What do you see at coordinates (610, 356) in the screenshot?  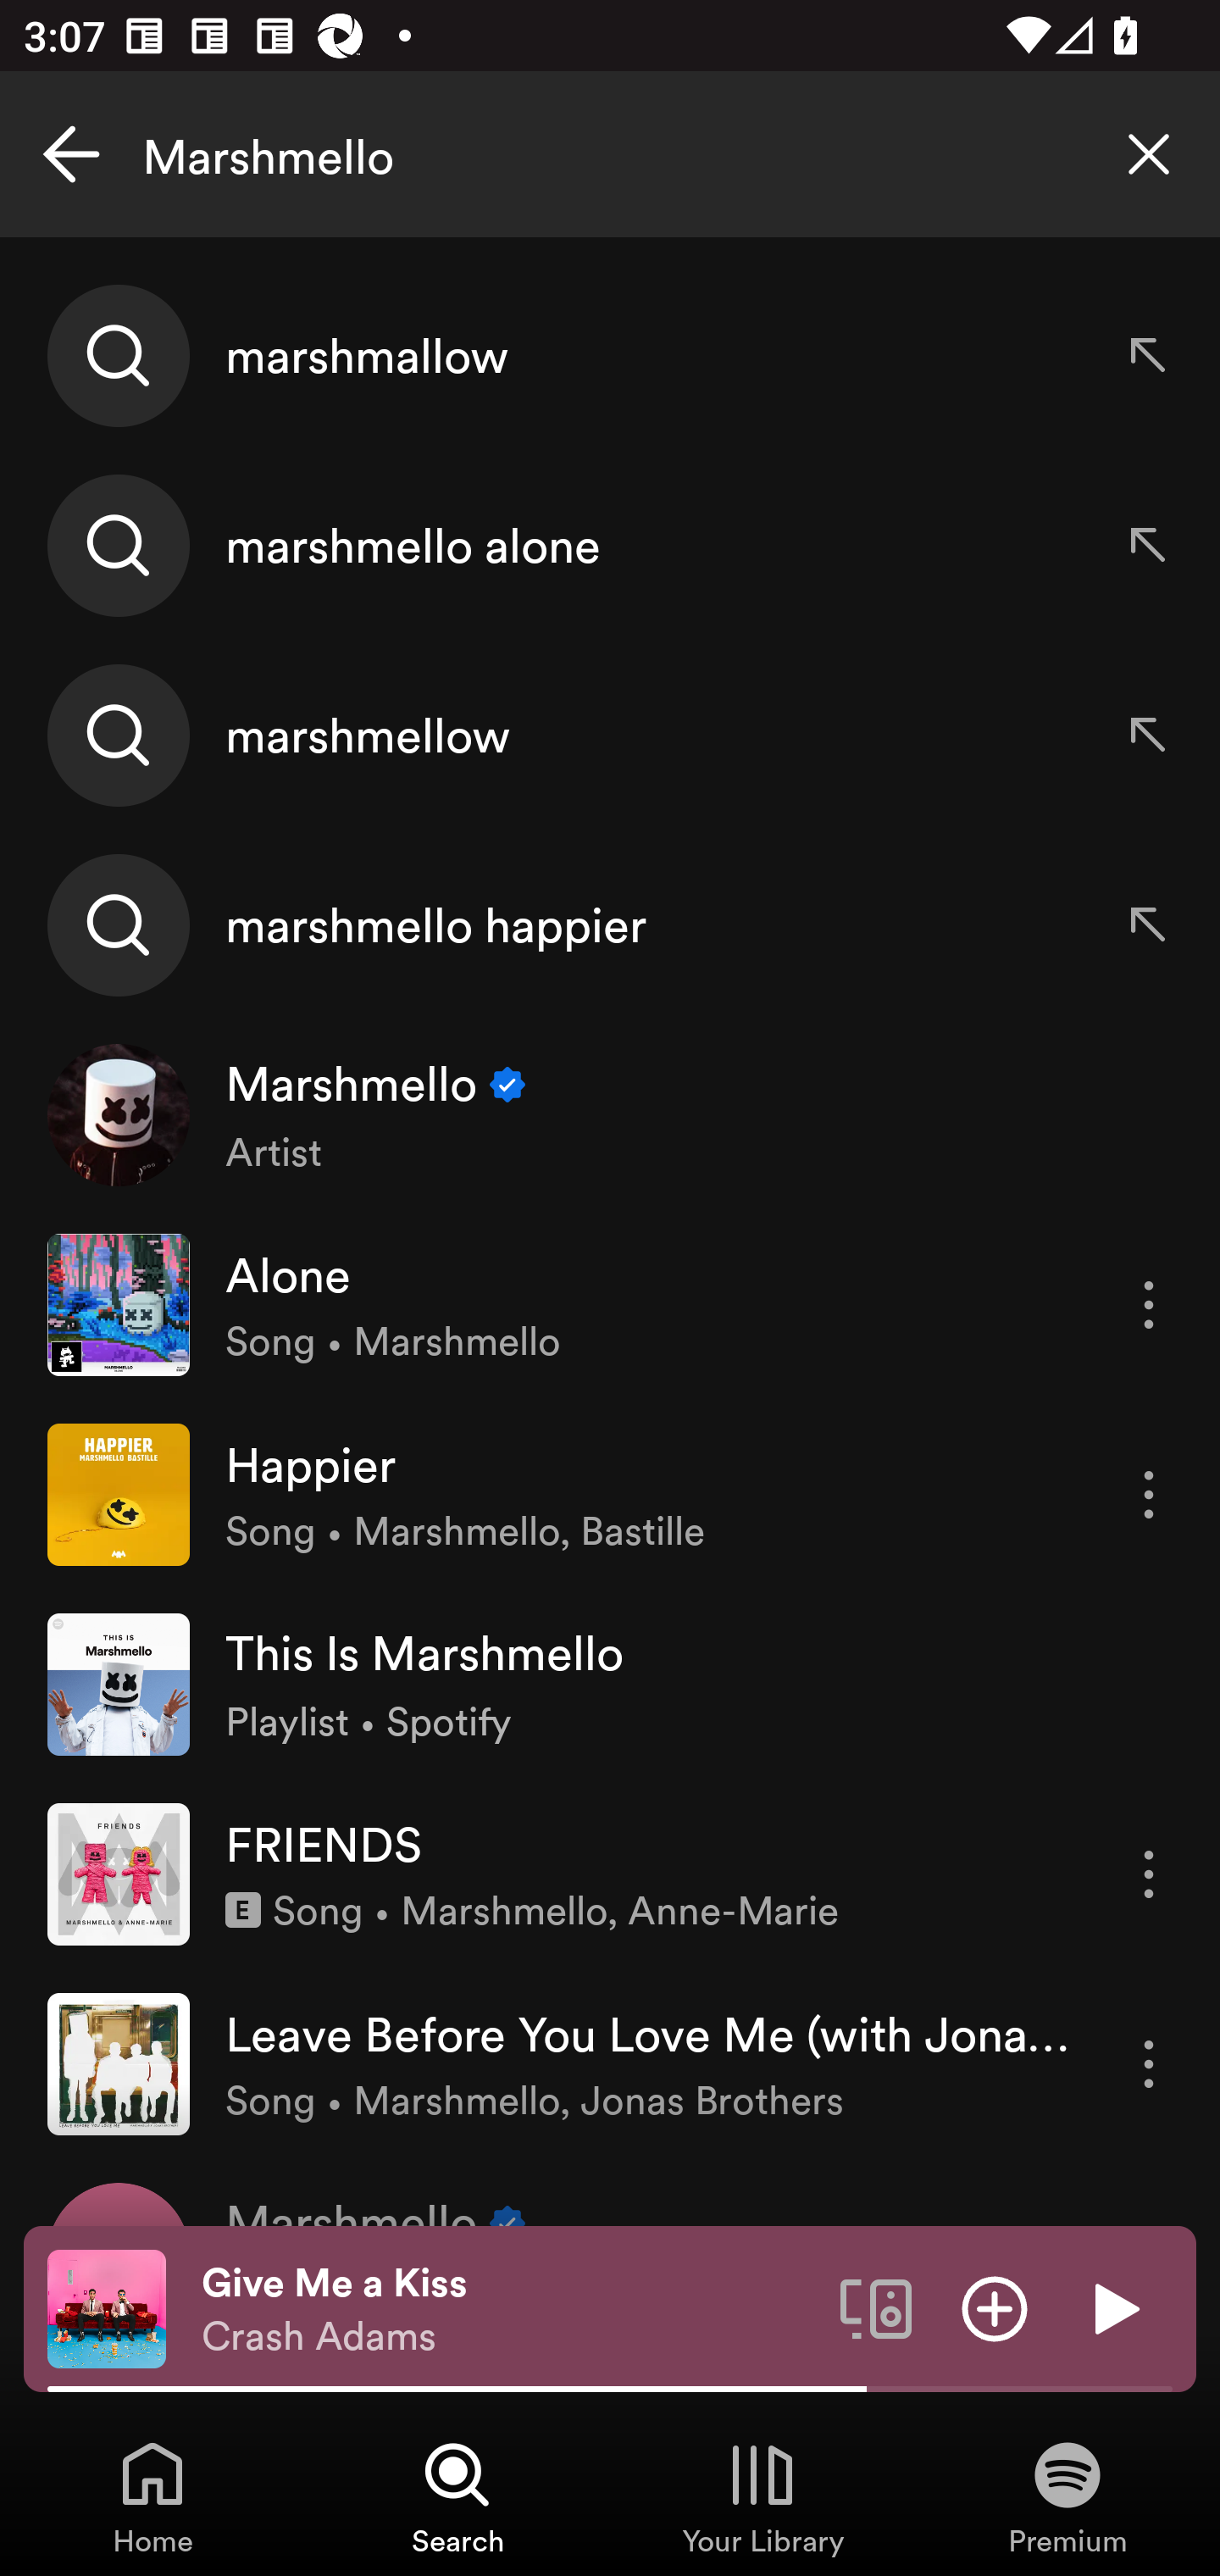 I see `marshmallow` at bounding box center [610, 356].